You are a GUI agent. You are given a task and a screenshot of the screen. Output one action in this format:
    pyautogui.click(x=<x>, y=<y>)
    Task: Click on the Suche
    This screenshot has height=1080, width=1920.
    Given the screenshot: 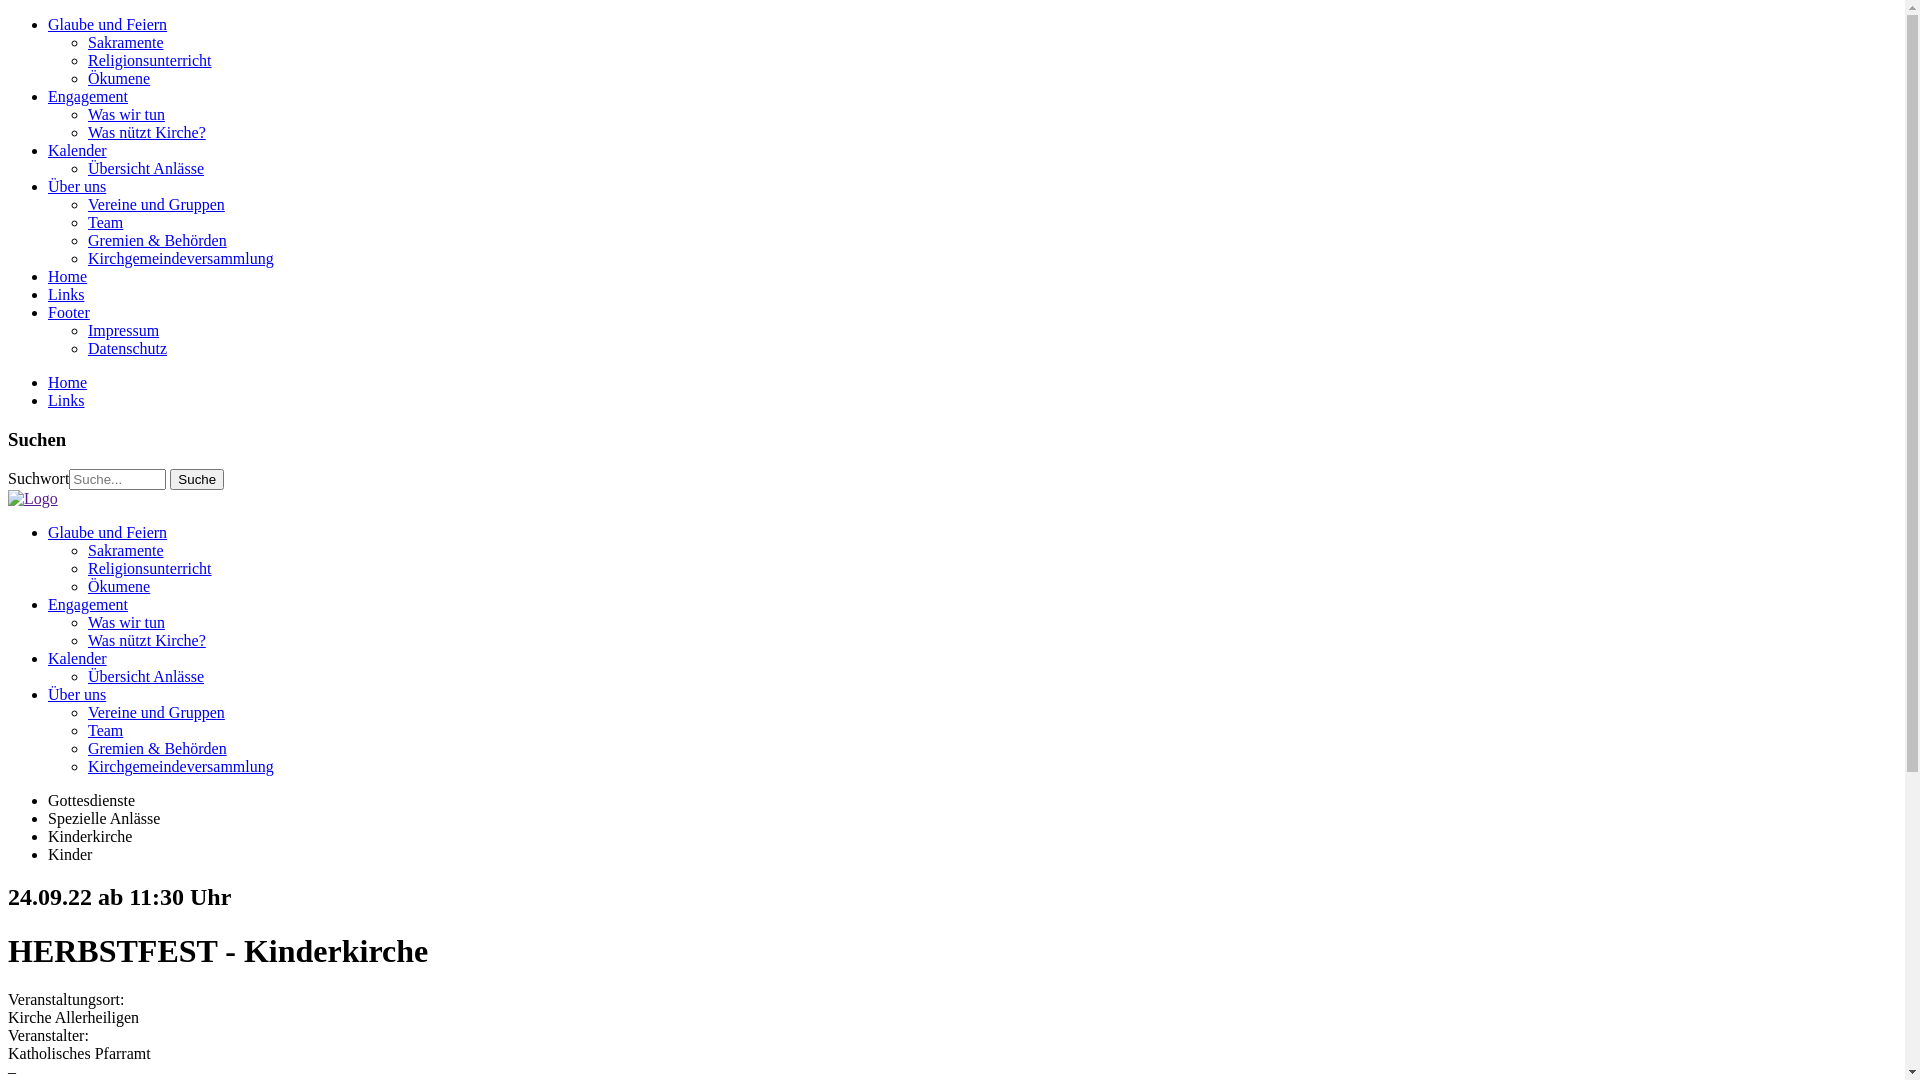 What is the action you would take?
    pyautogui.click(x=197, y=480)
    